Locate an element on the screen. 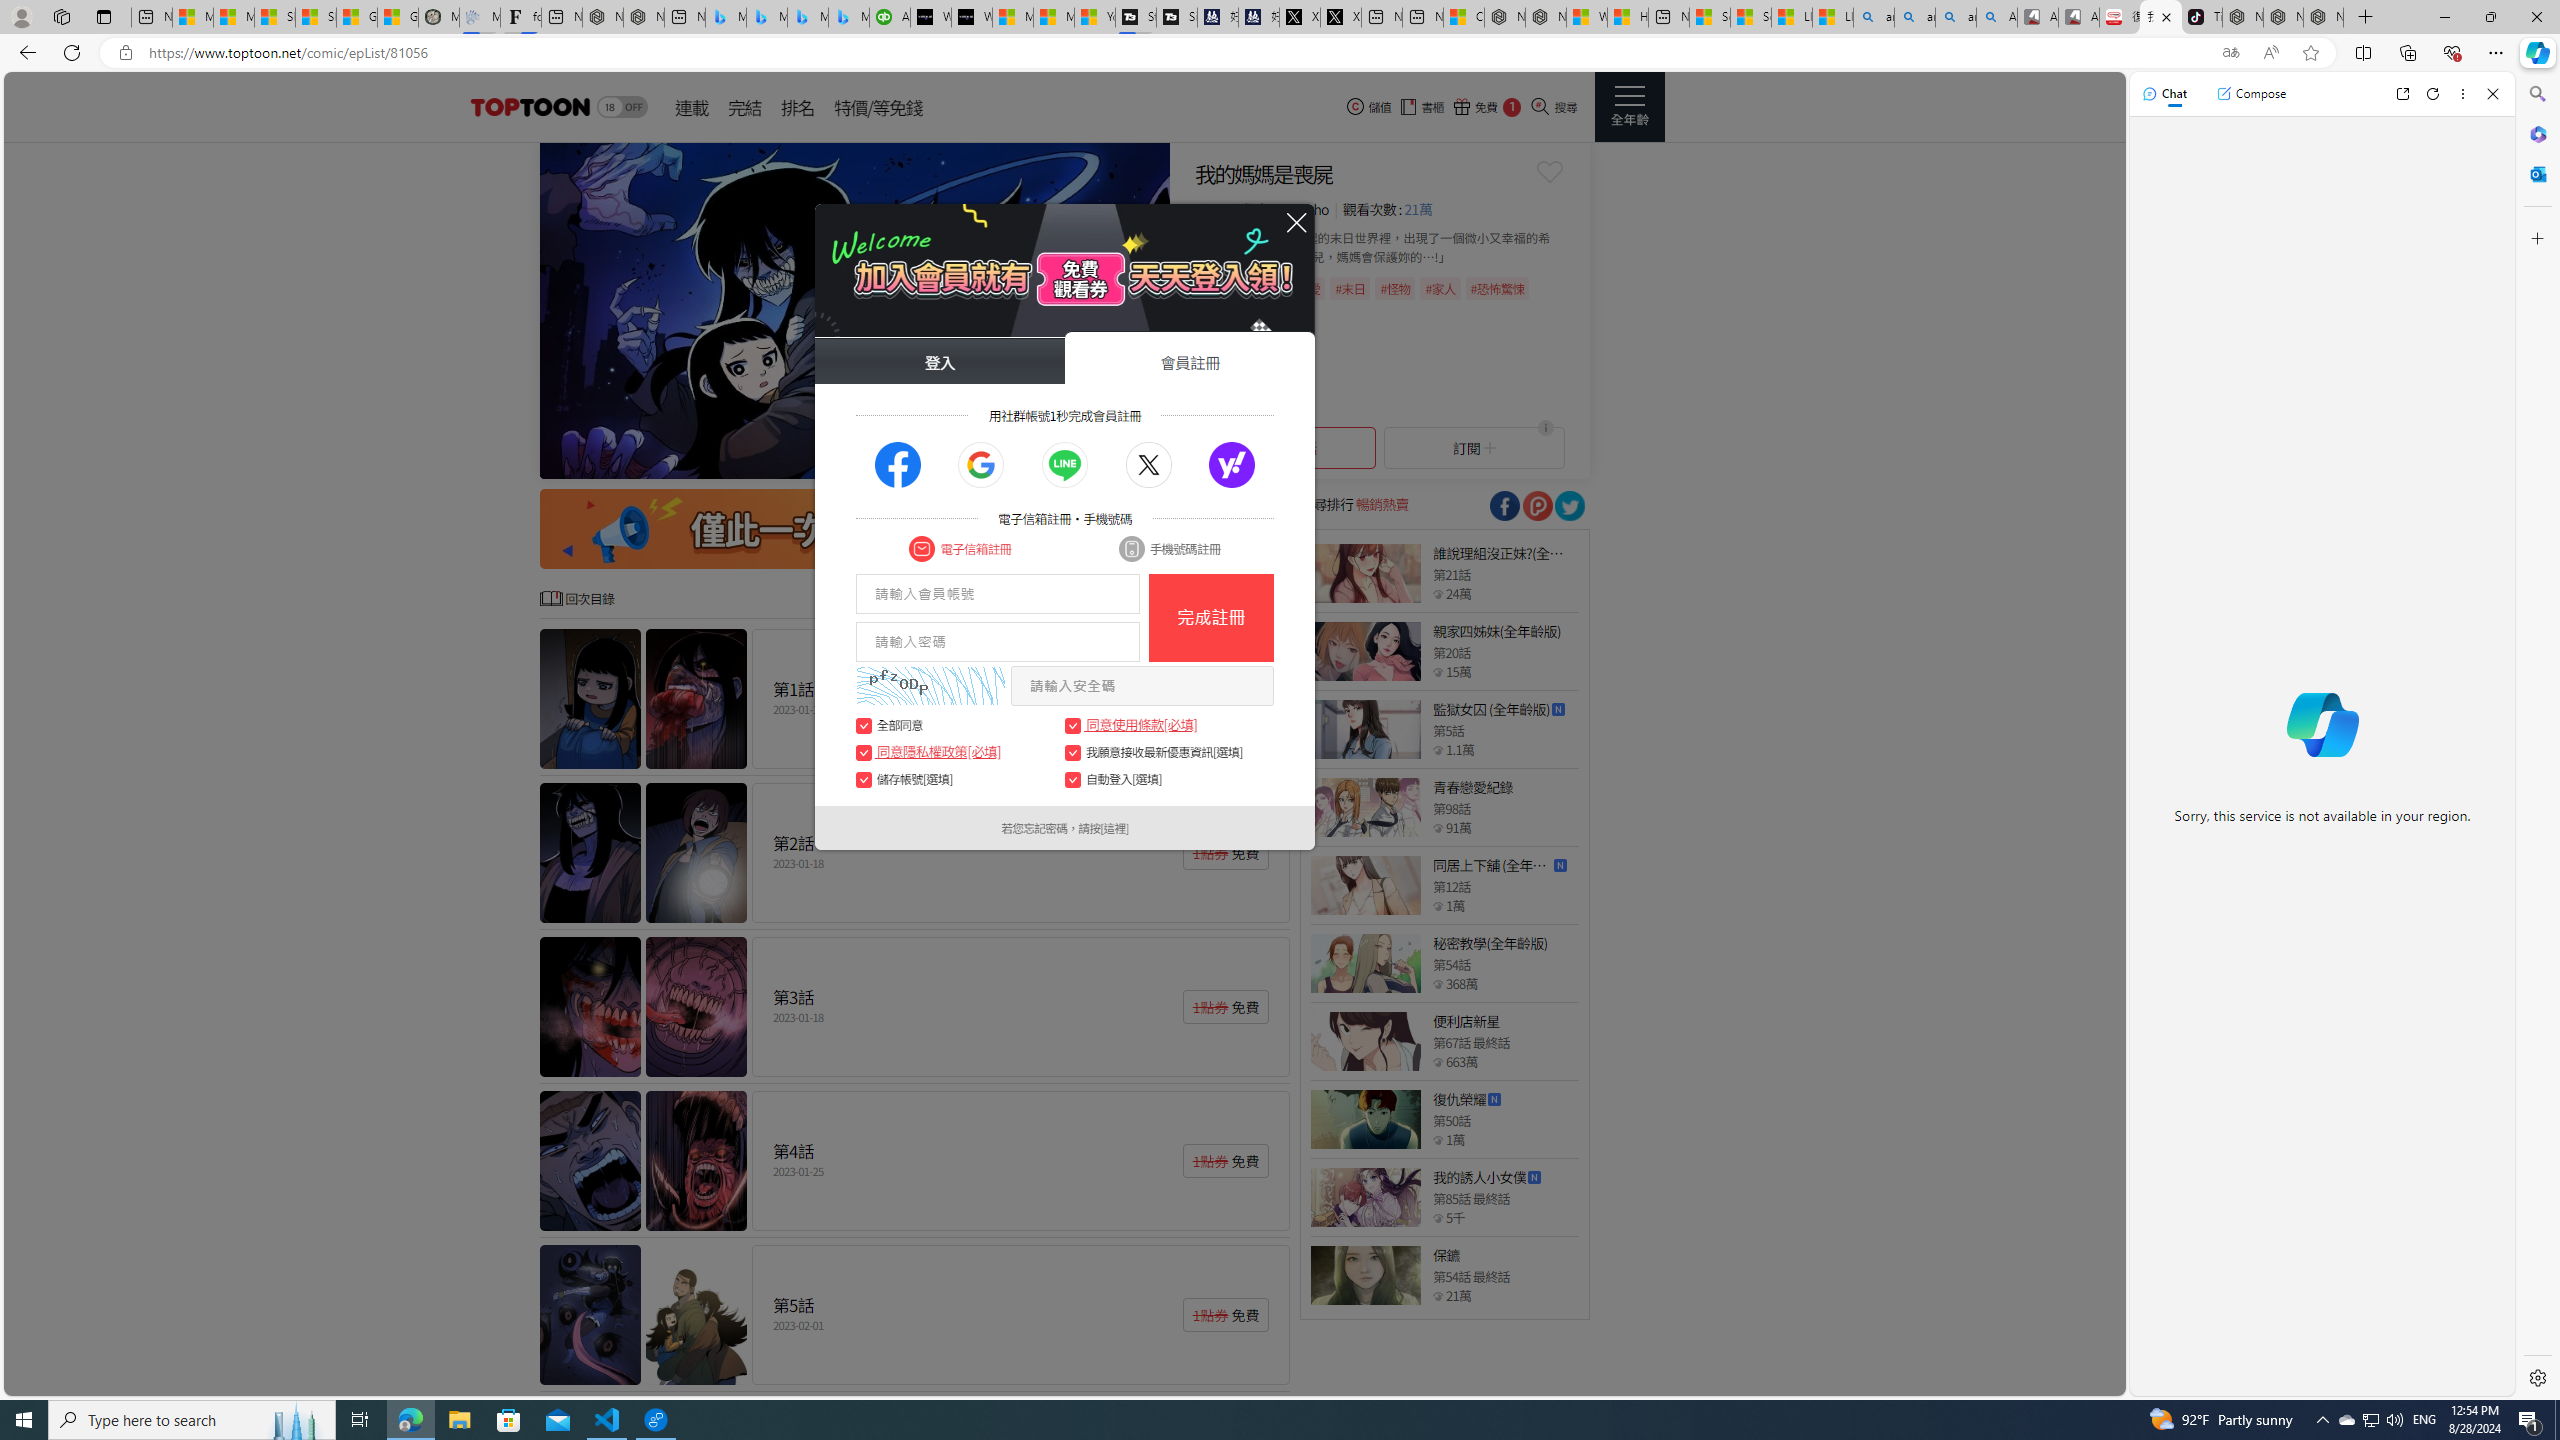  Accounting Software for Accountants, CPAs and Bookkeepers is located at coordinates (890, 17).